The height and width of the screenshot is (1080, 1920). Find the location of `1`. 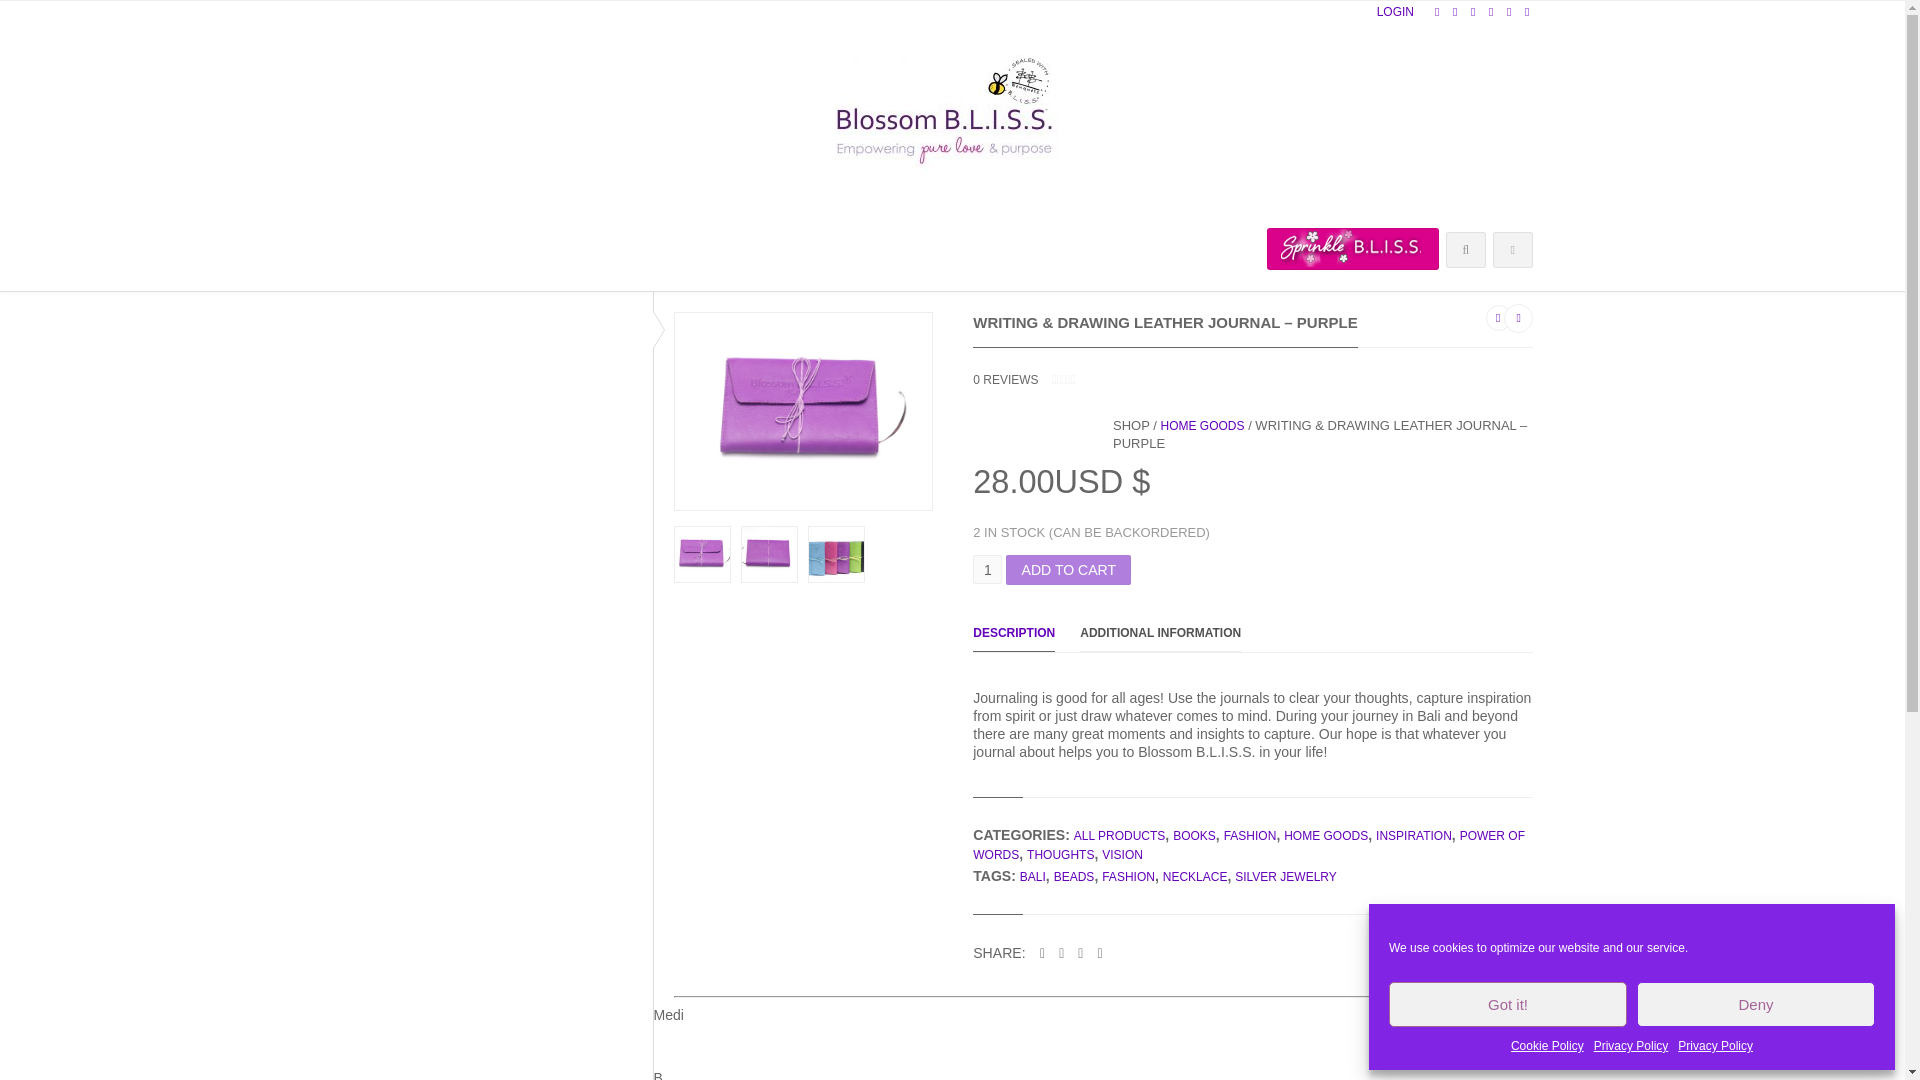

1 is located at coordinates (988, 570).